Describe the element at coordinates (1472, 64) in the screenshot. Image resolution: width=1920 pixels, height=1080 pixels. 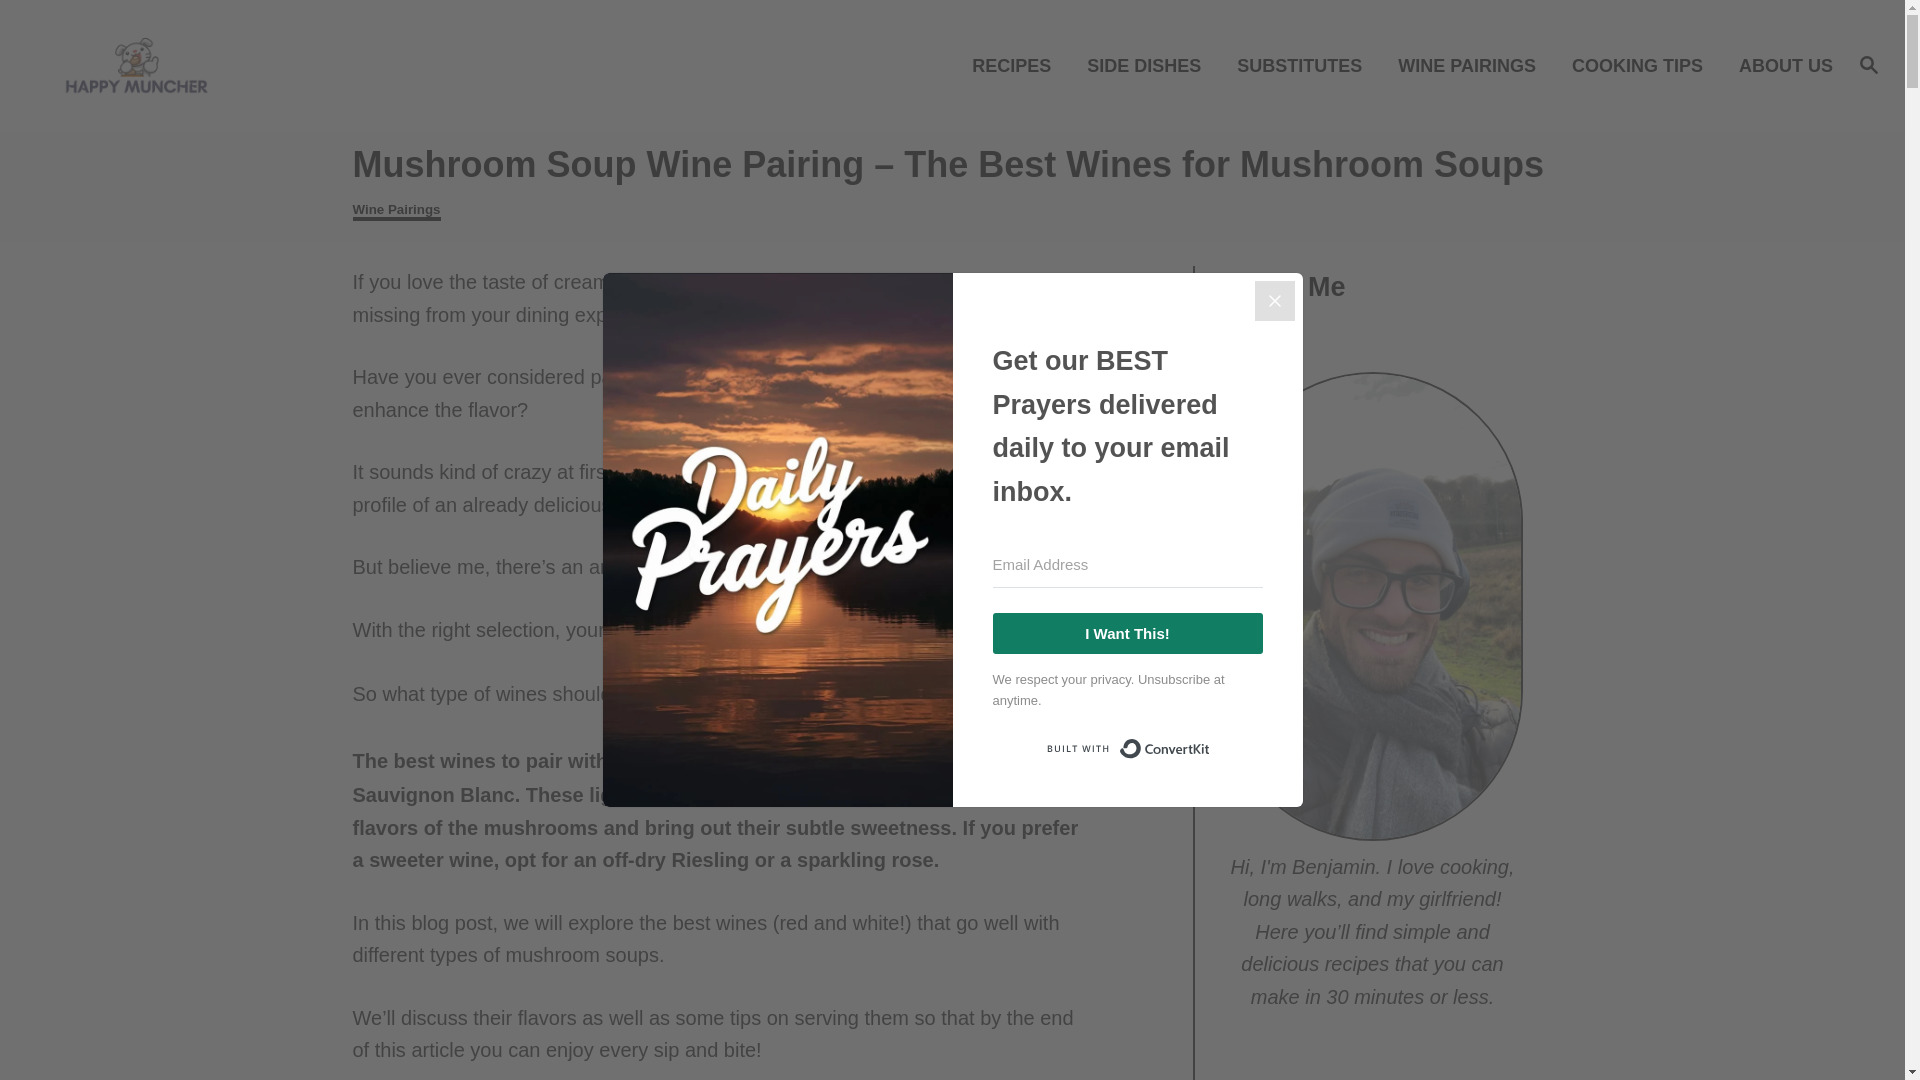
I see `WINE PAIRINGS` at that location.